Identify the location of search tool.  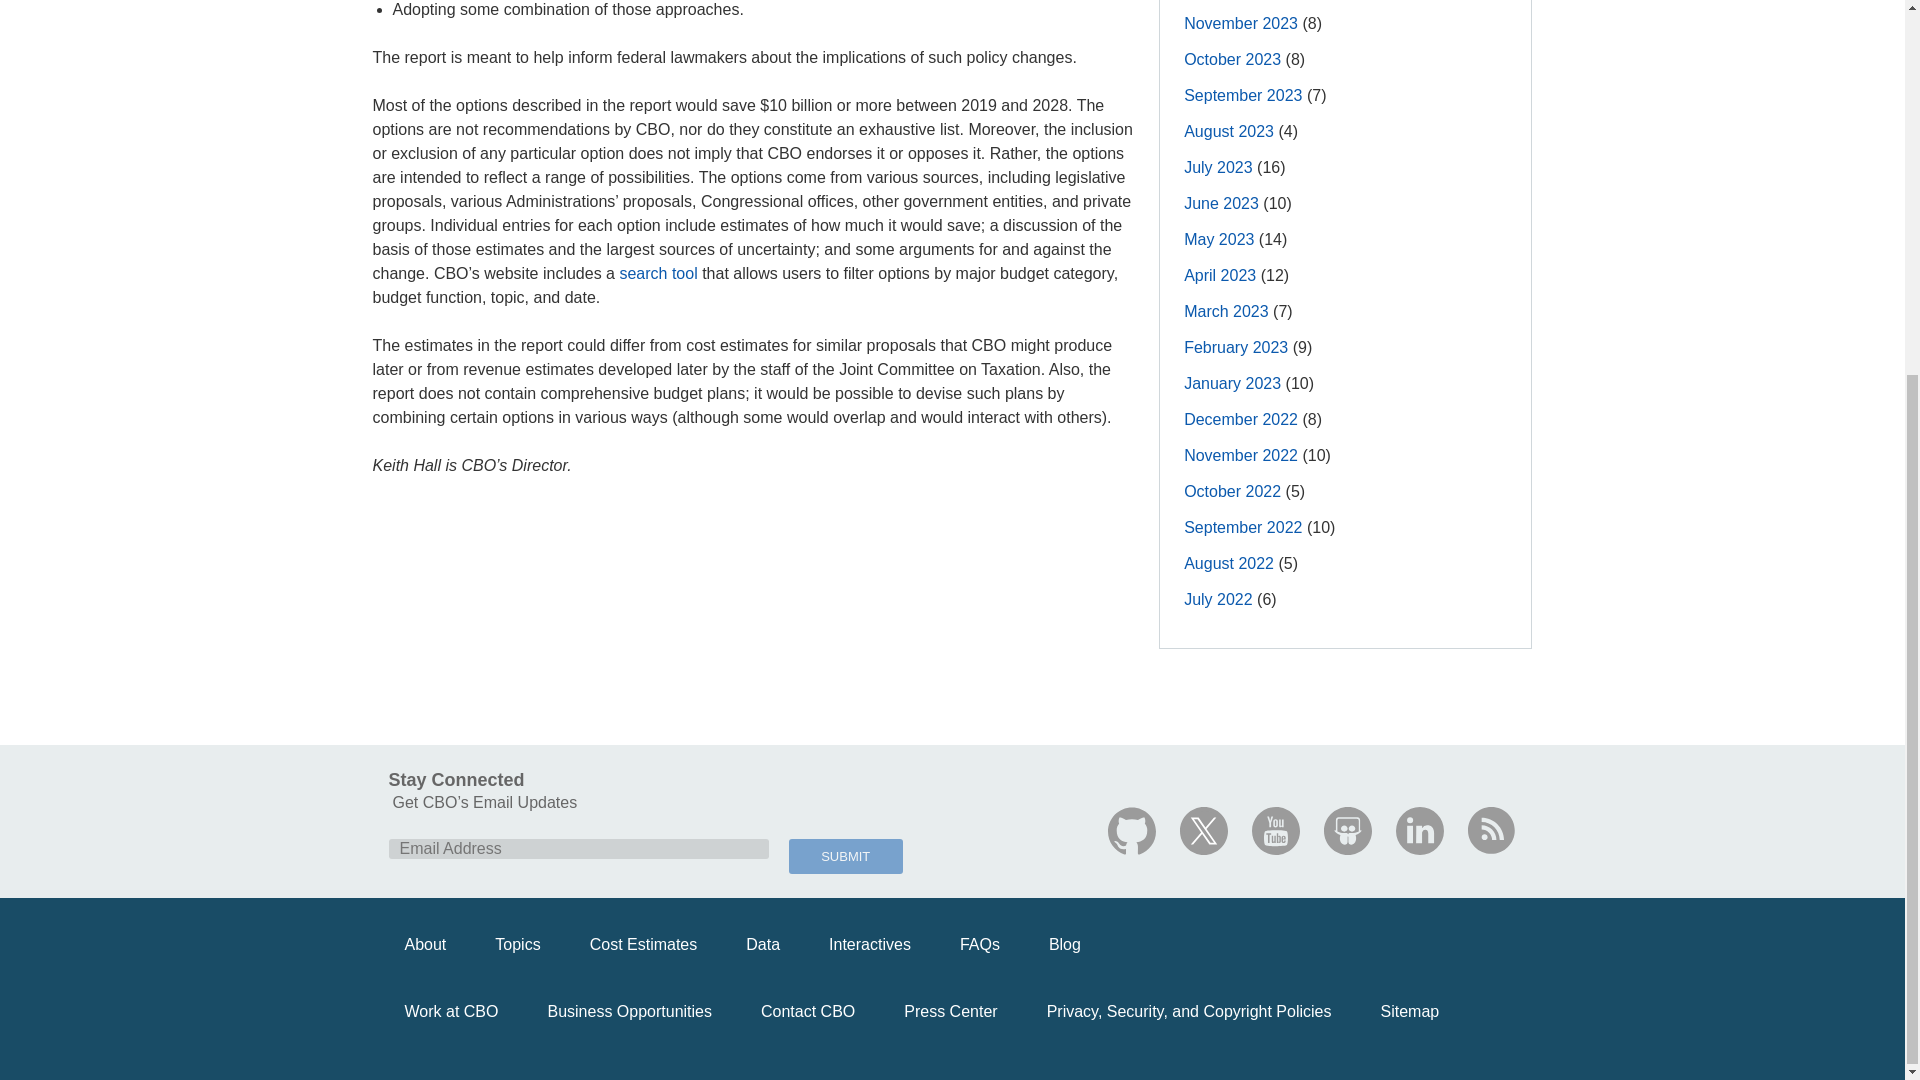
(657, 272).